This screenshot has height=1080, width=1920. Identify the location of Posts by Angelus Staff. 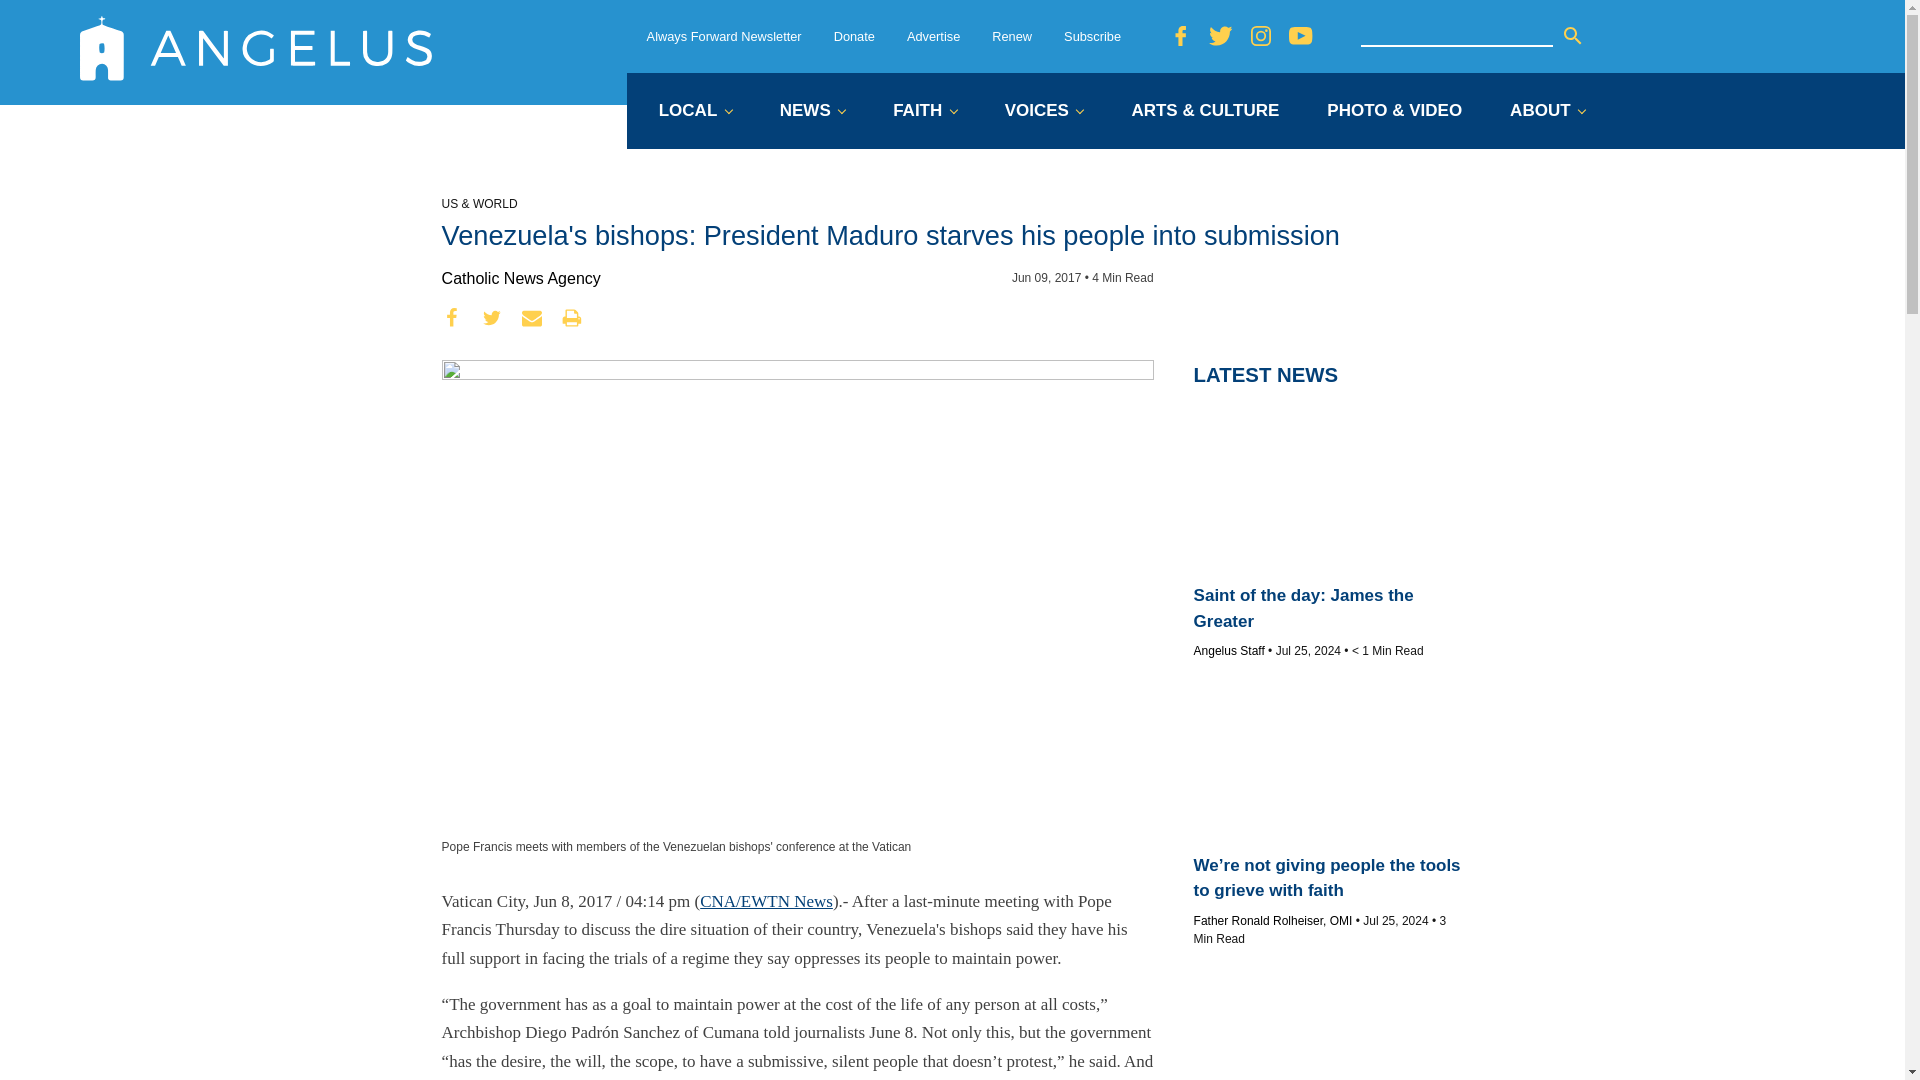
(1230, 650).